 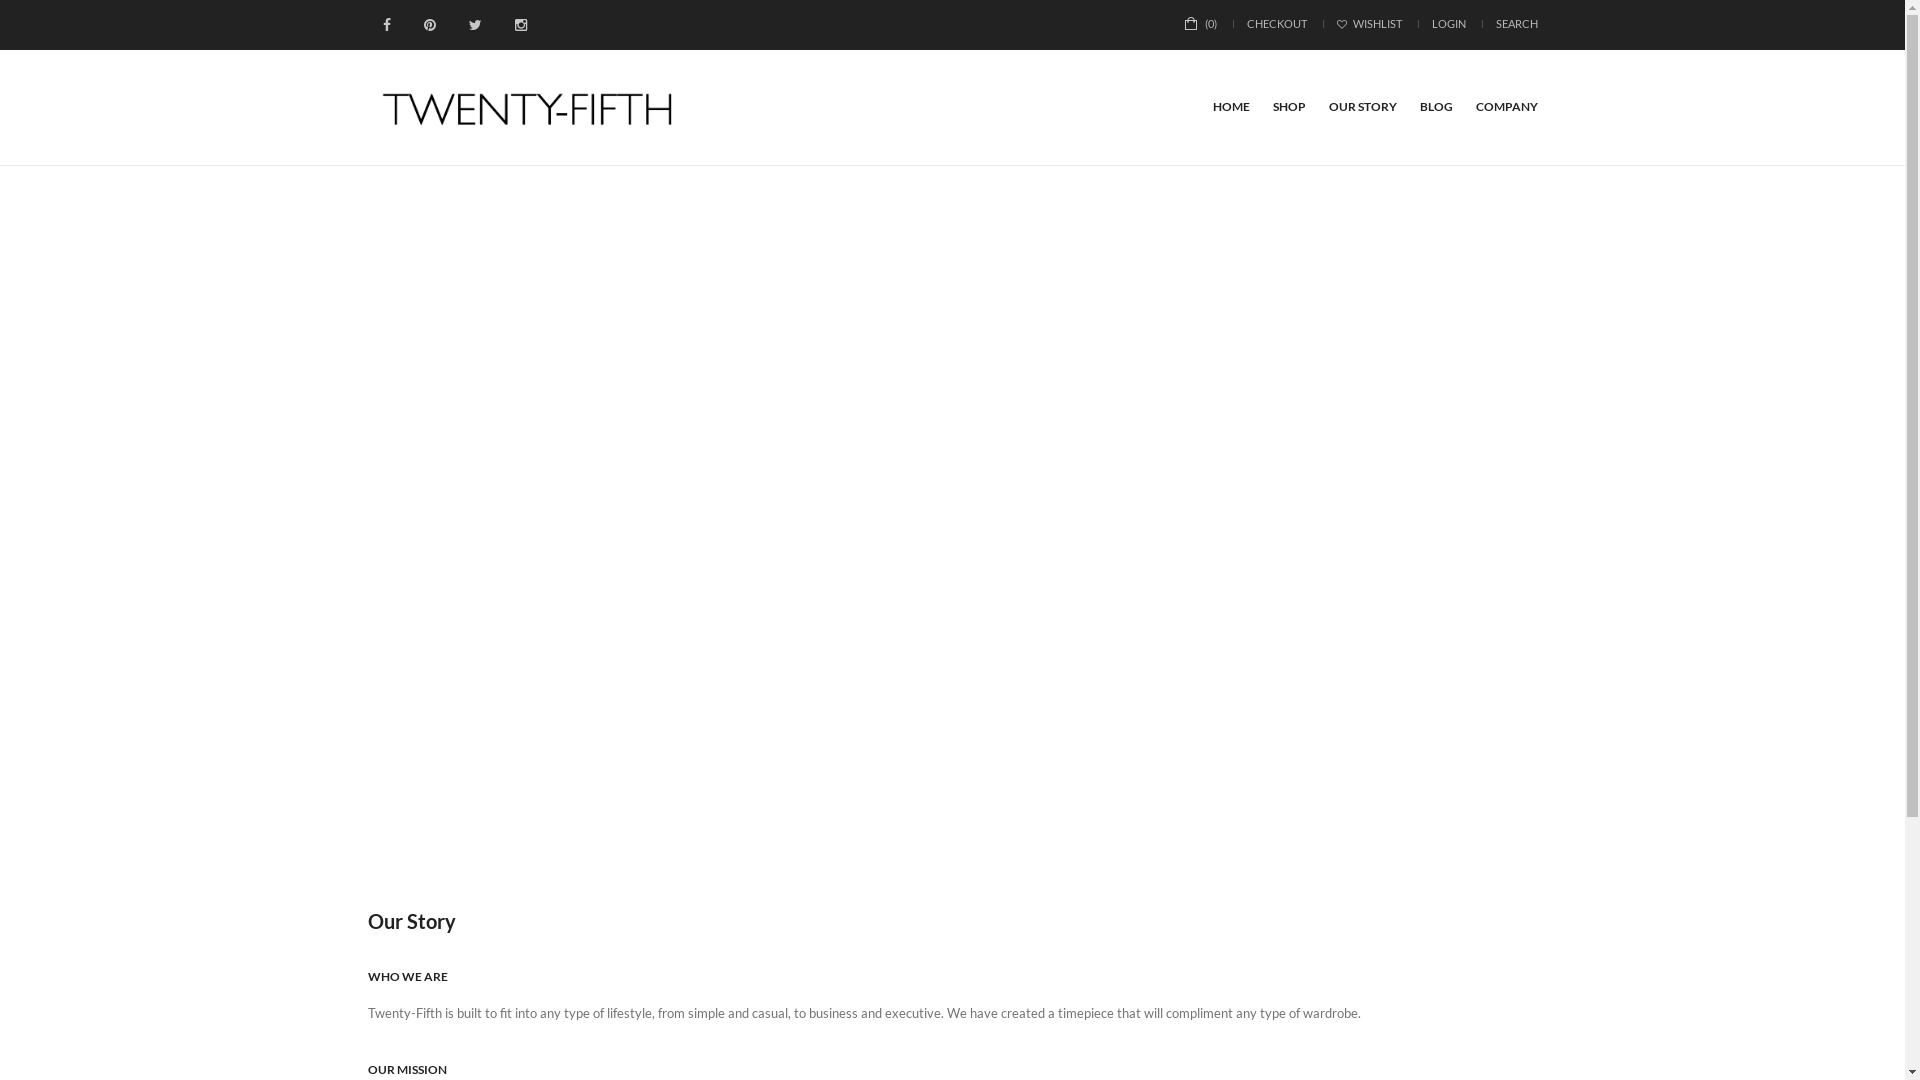 I want to click on HOME, so click(x=1230, y=107).